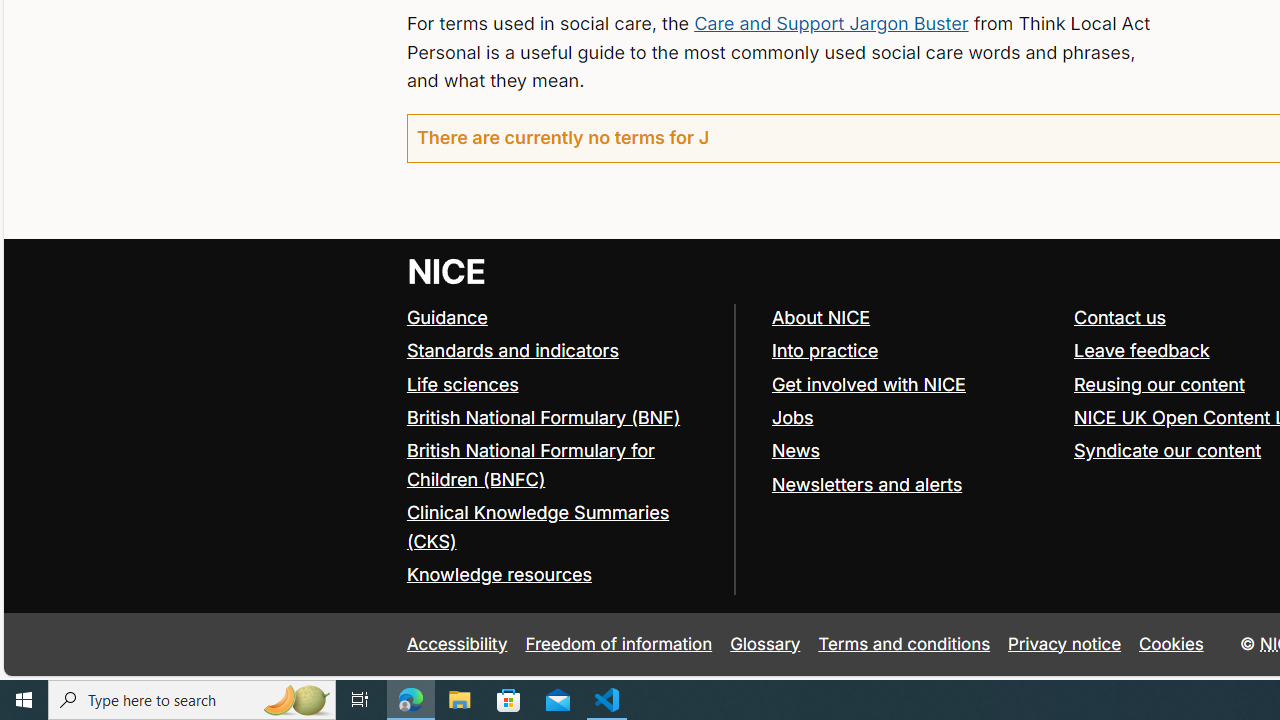  I want to click on Get involved with NICE, so click(868, 384).